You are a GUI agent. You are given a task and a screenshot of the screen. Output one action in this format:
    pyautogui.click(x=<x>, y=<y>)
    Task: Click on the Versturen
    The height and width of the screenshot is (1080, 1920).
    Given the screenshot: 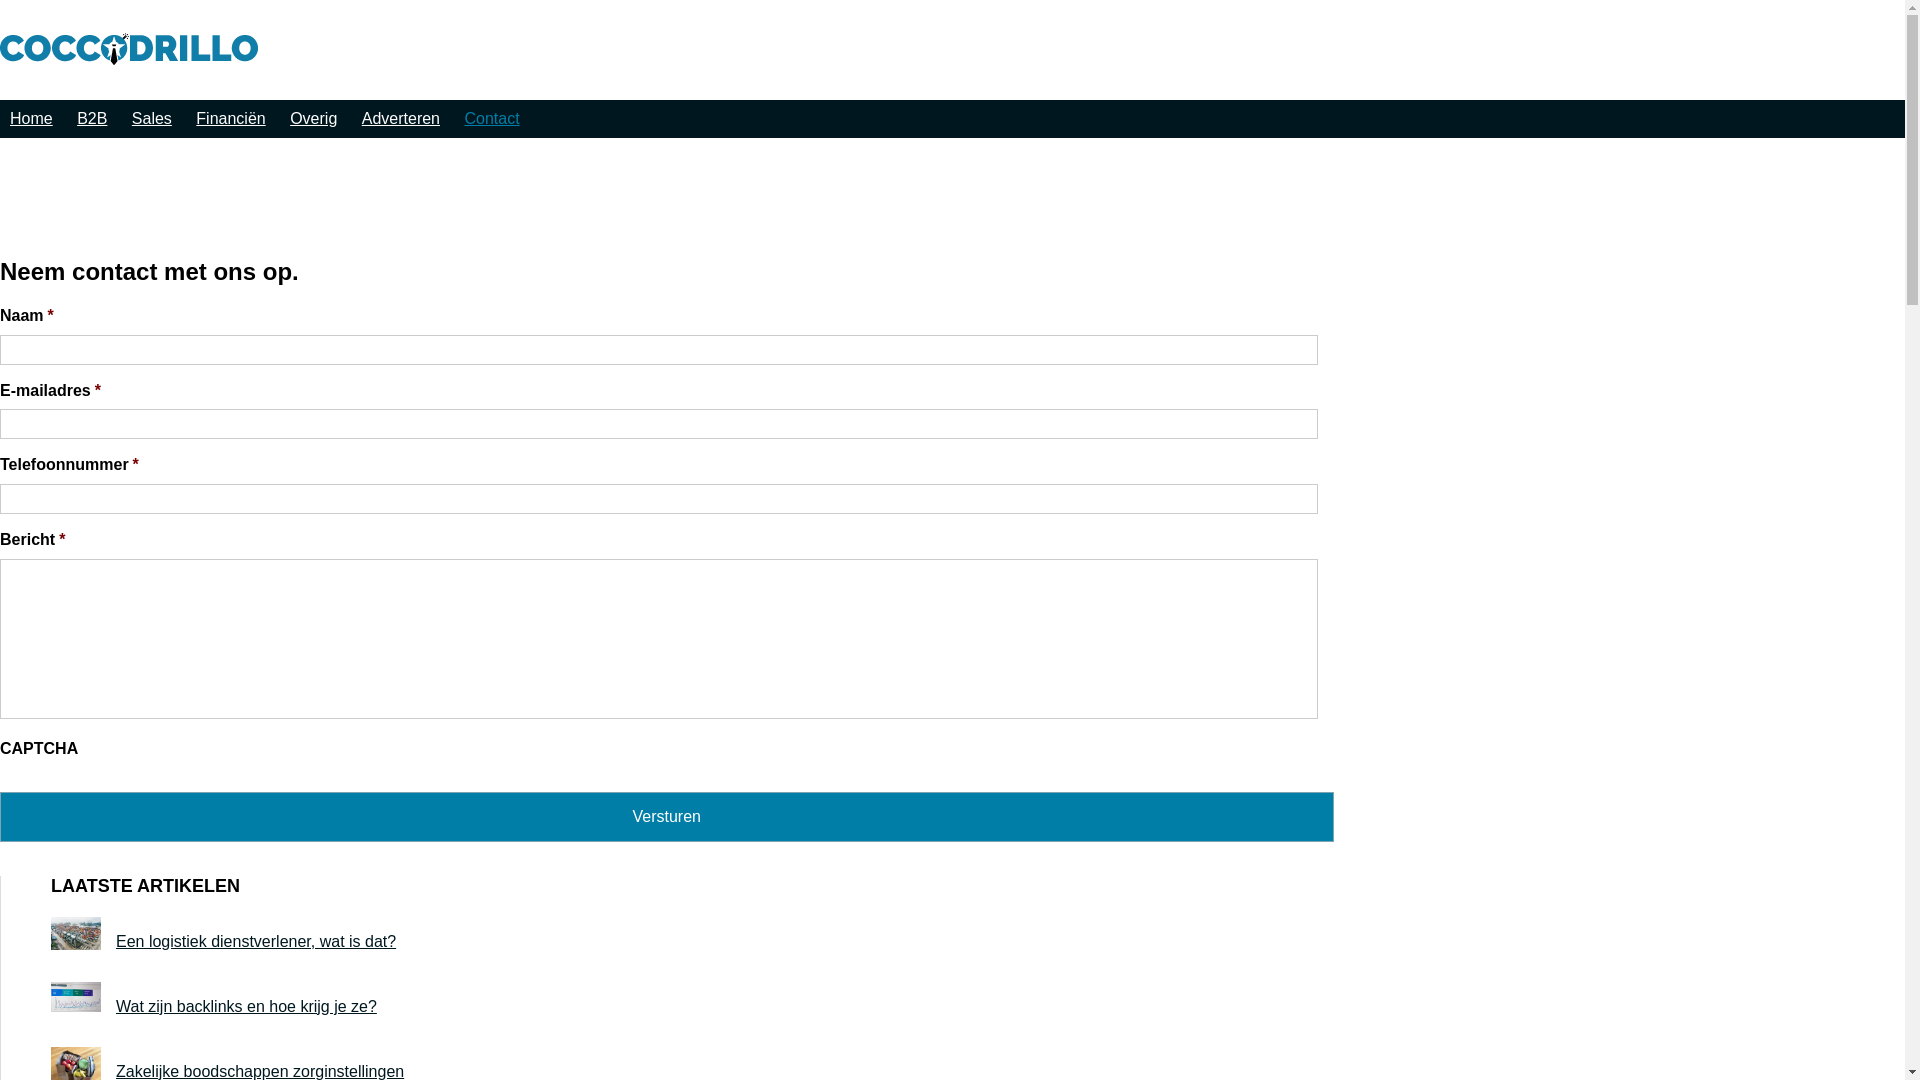 What is the action you would take?
    pyautogui.click(x=667, y=817)
    